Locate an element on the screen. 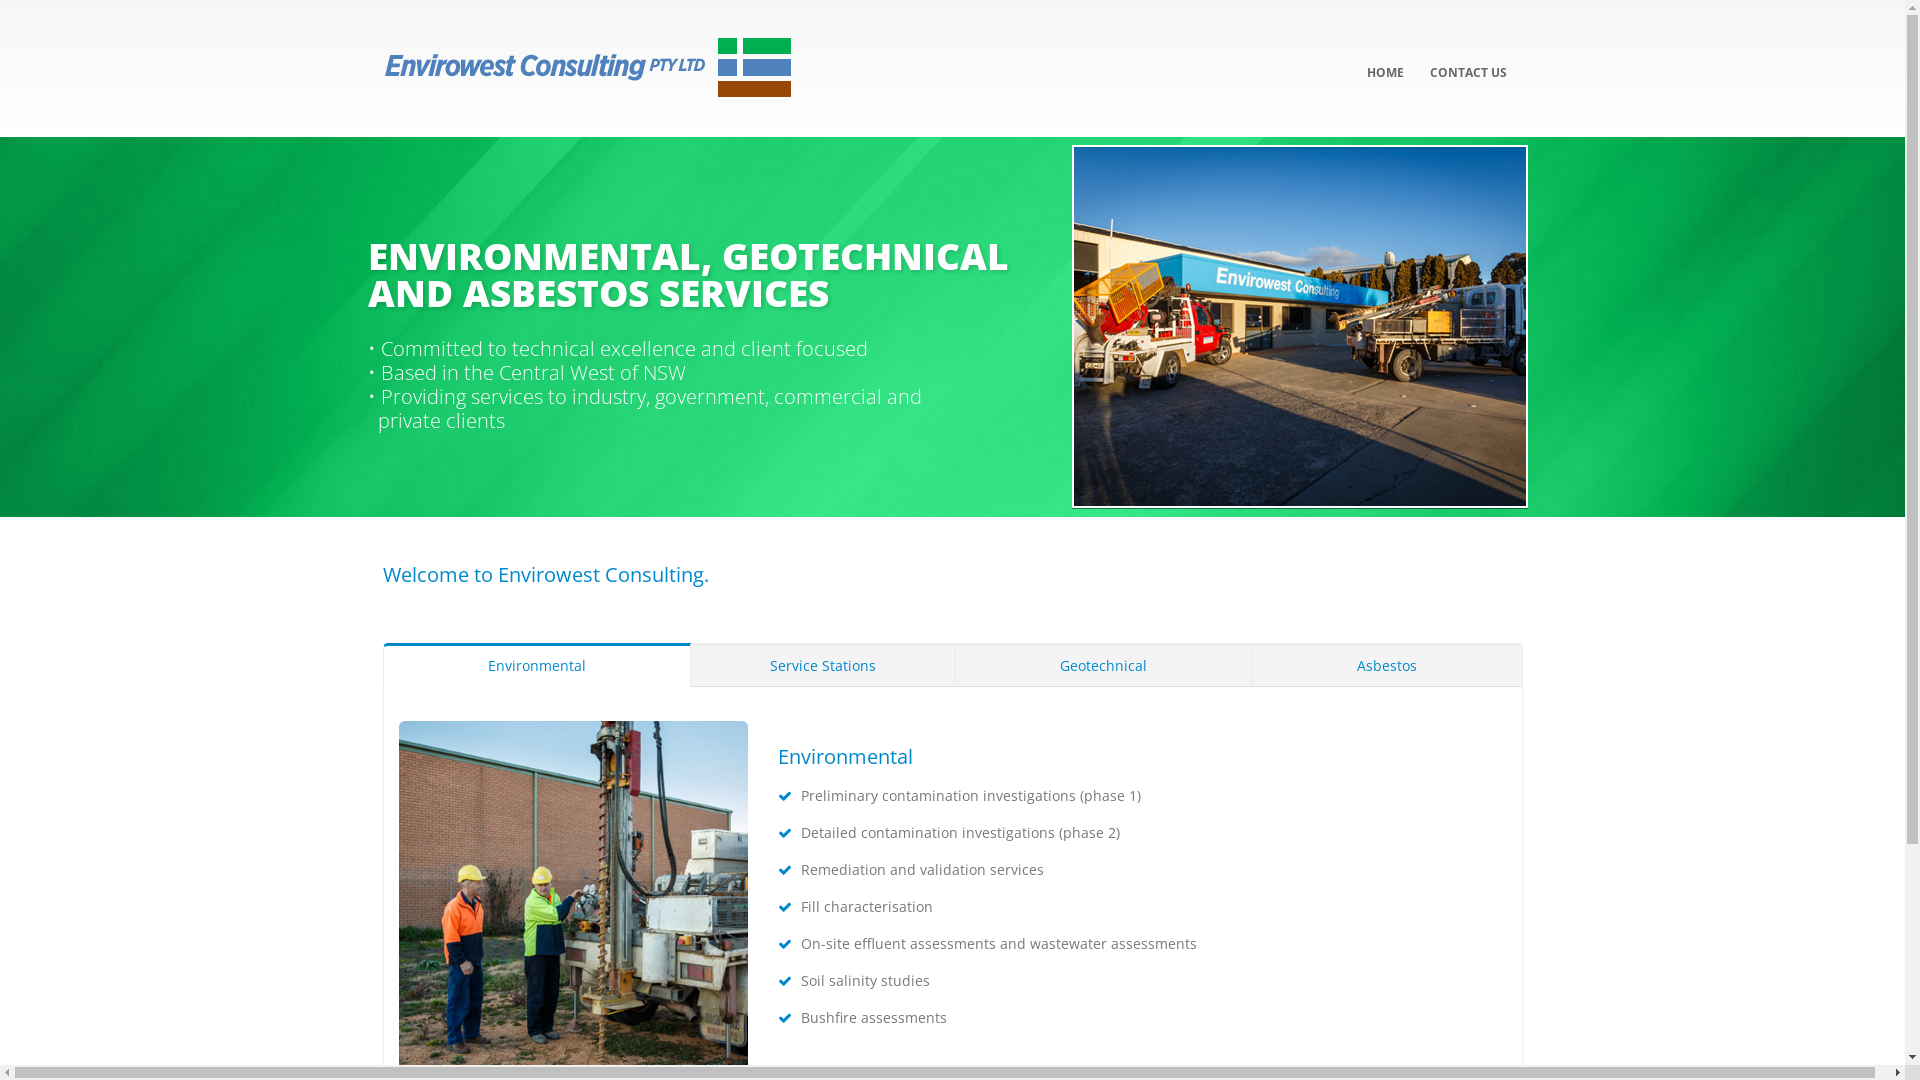  Service Stations is located at coordinates (823, 665).